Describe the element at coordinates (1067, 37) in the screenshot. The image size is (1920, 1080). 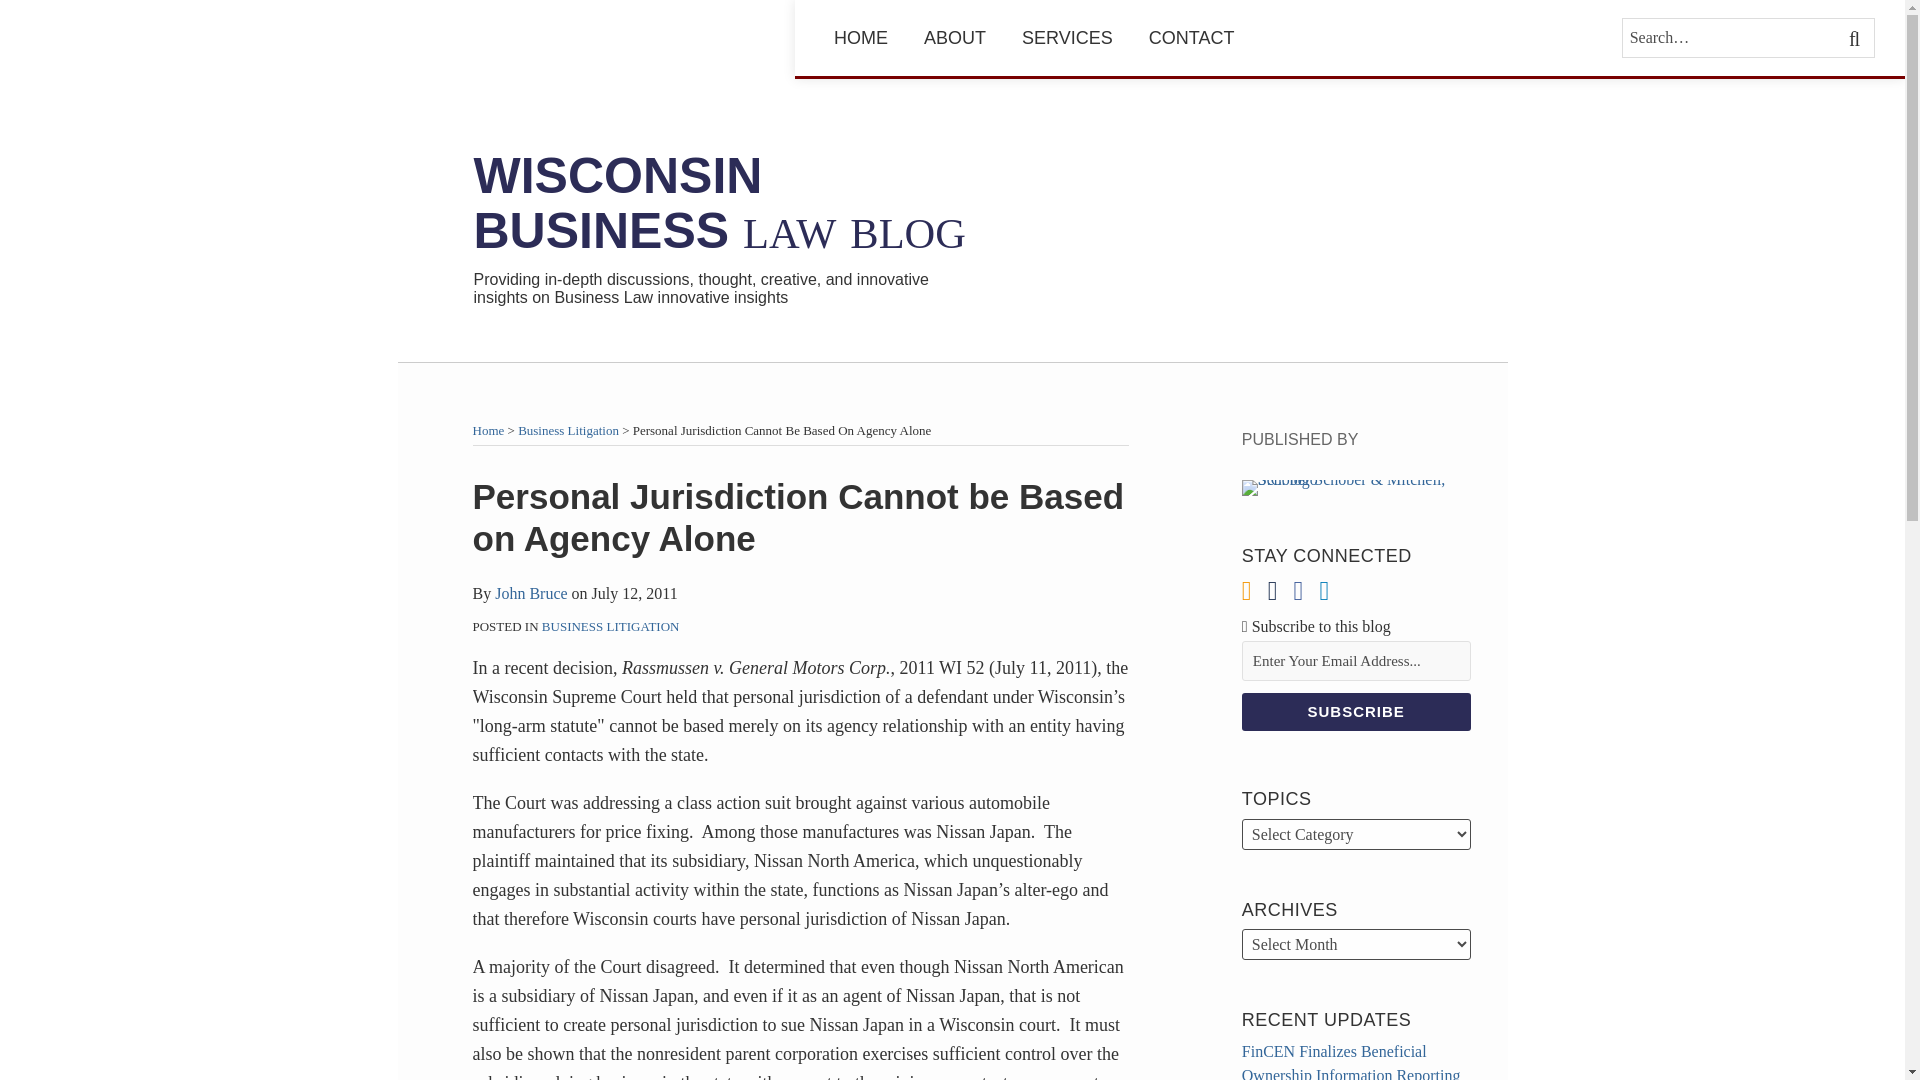
I see `SERVICES` at that location.